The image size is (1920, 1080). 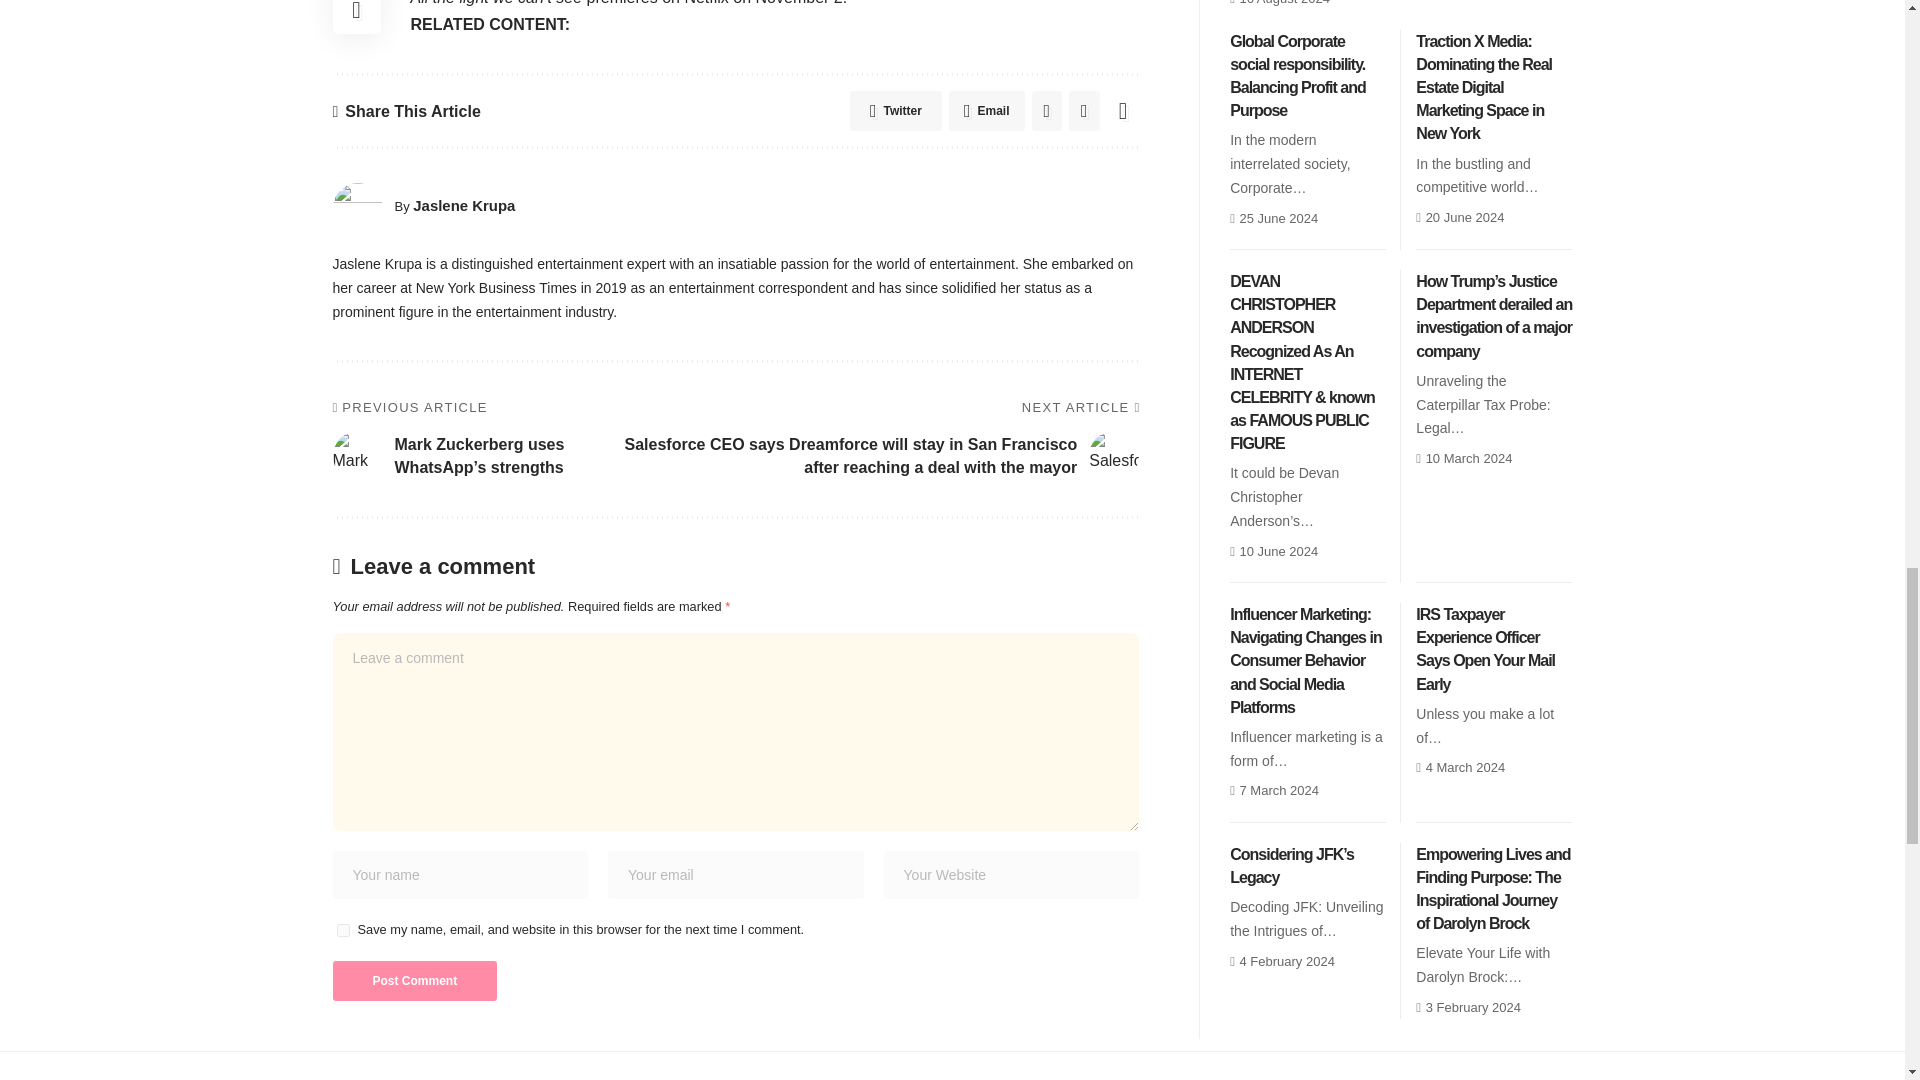 What do you see at coordinates (342, 930) in the screenshot?
I see `yes` at bounding box center [342, 930].